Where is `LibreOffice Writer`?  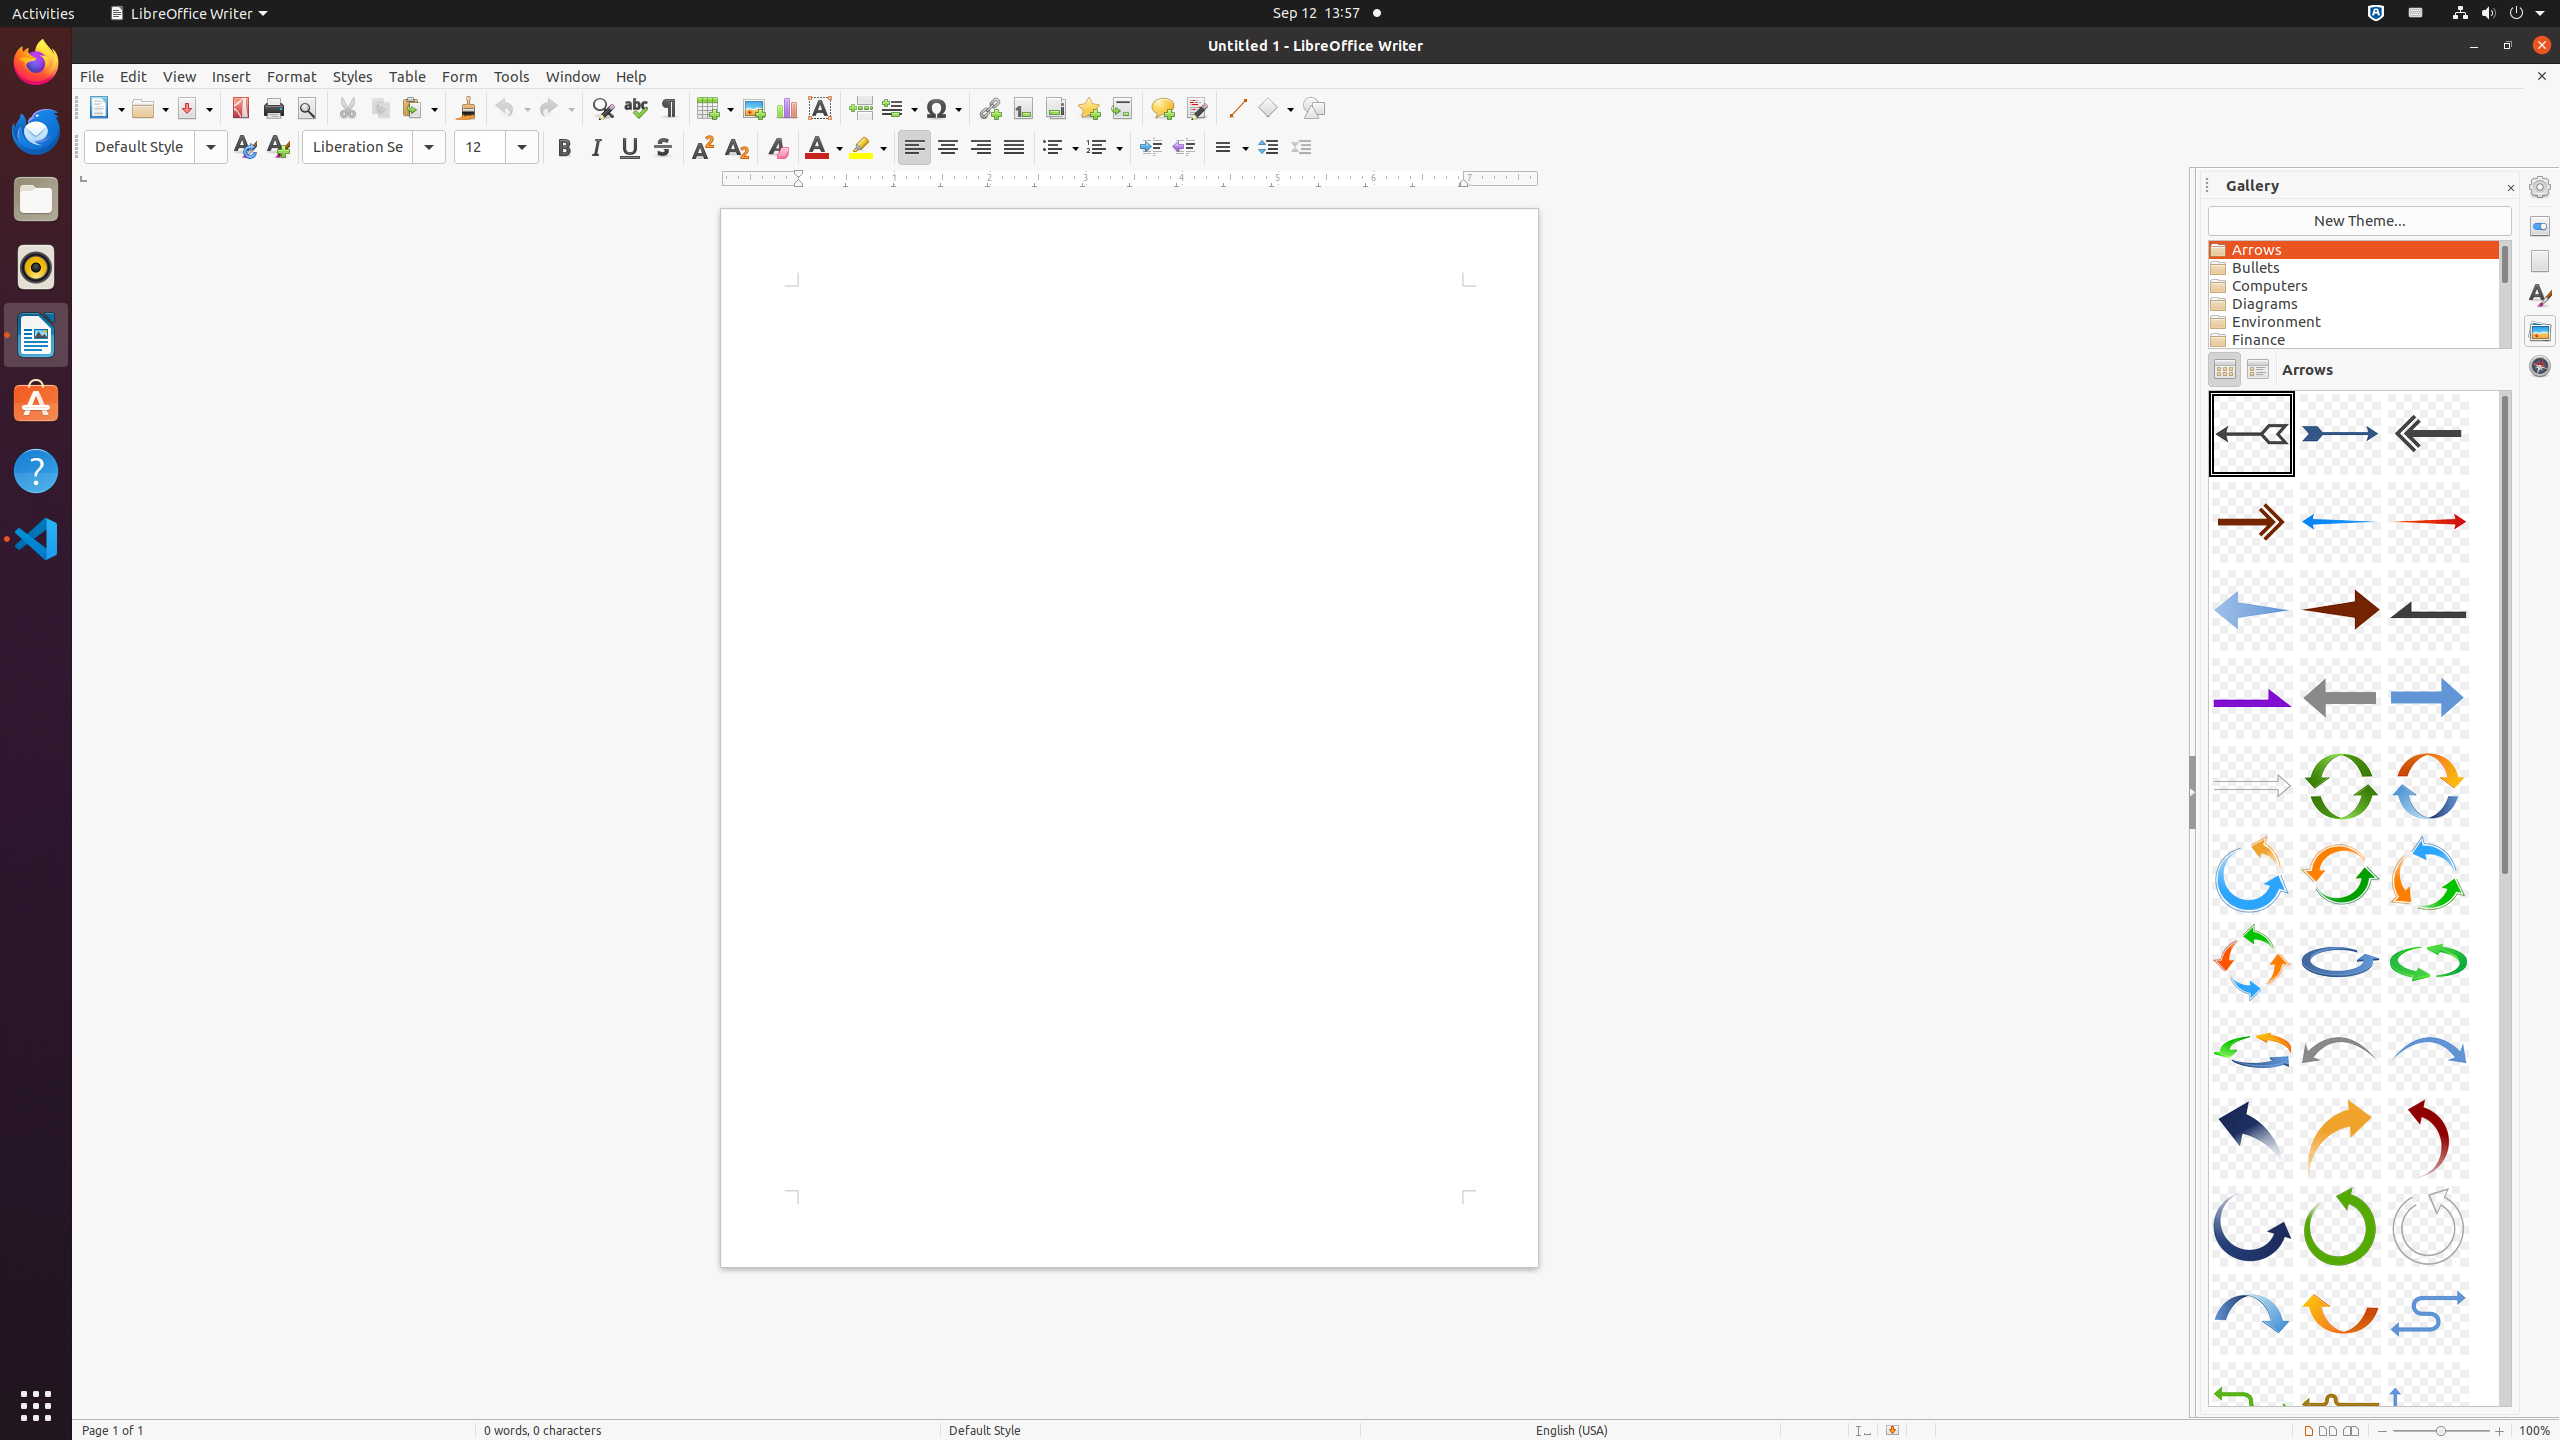 LibreOffice Writer is located at coordinates (188, 14).